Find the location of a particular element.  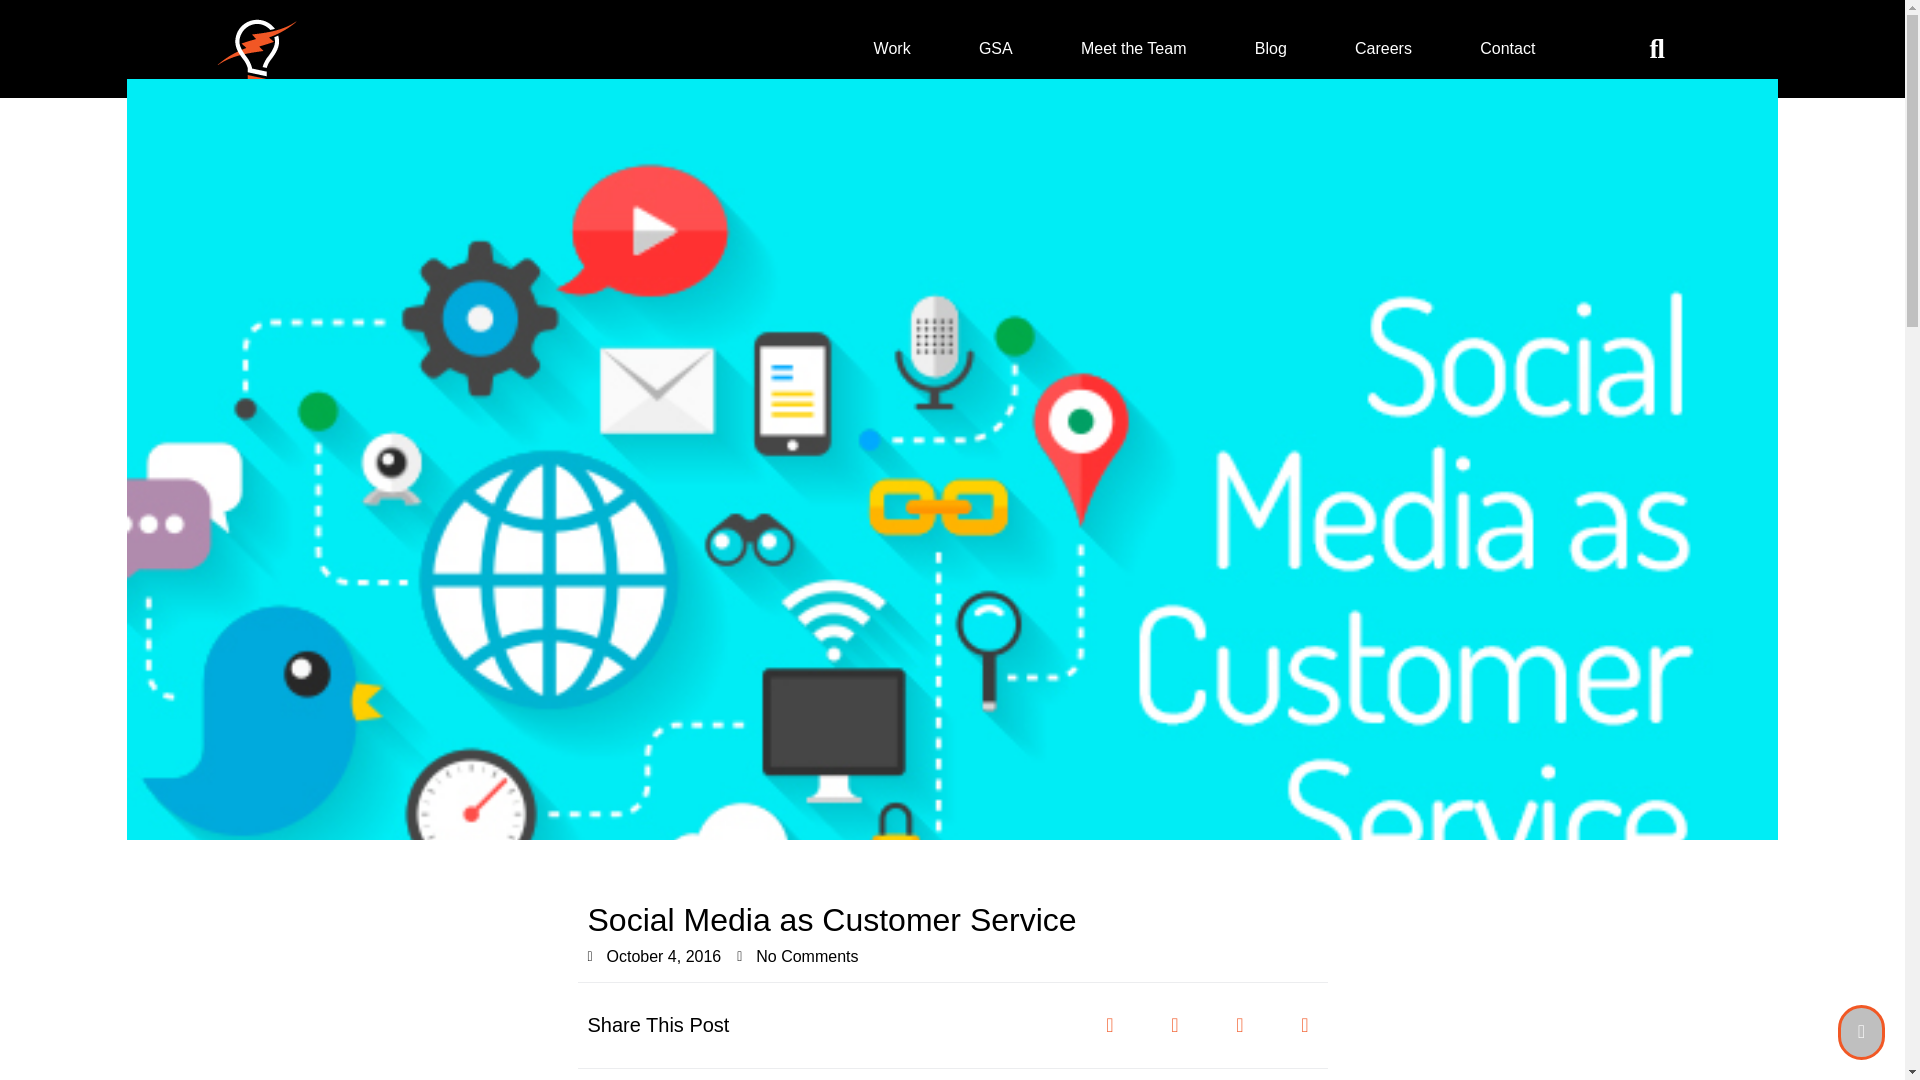

October 4, 2016 is located at coordinates (654, 956).